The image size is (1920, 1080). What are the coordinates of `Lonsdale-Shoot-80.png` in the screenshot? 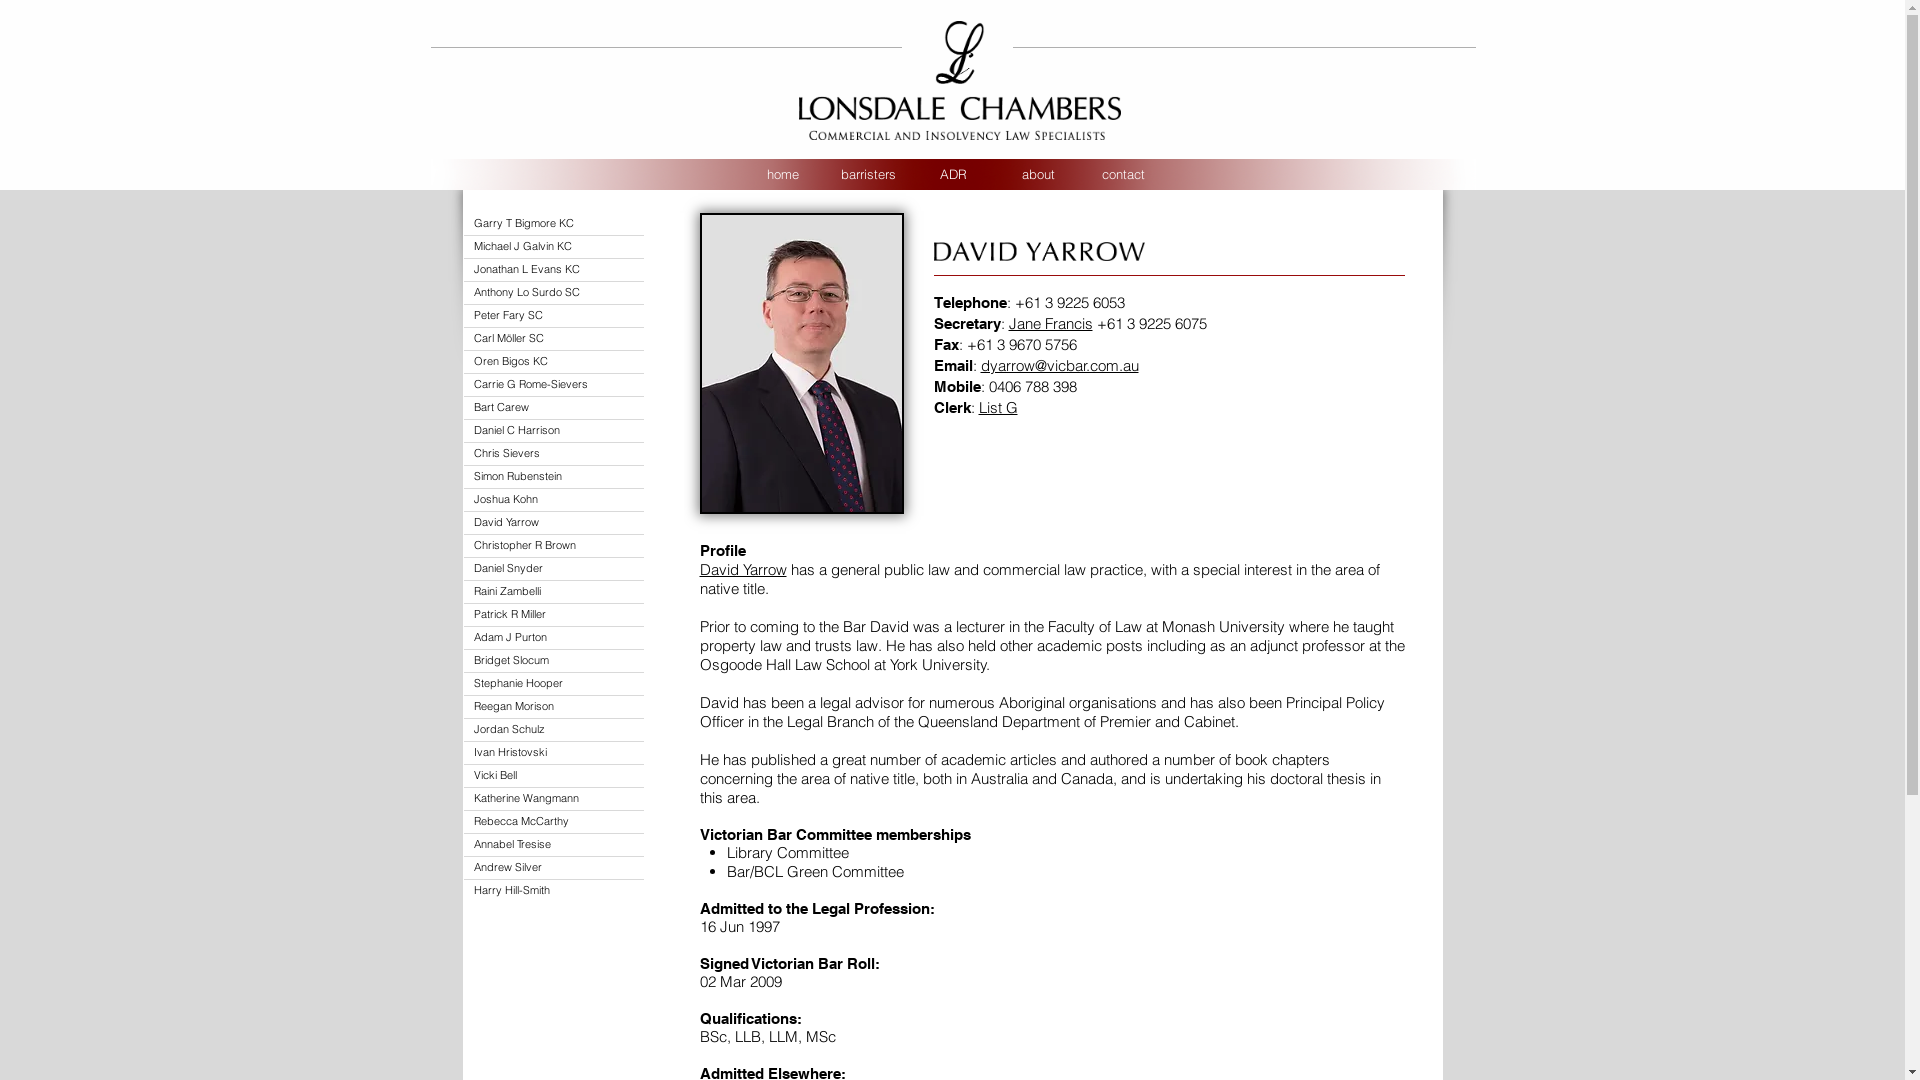 It's located at (802, 364).